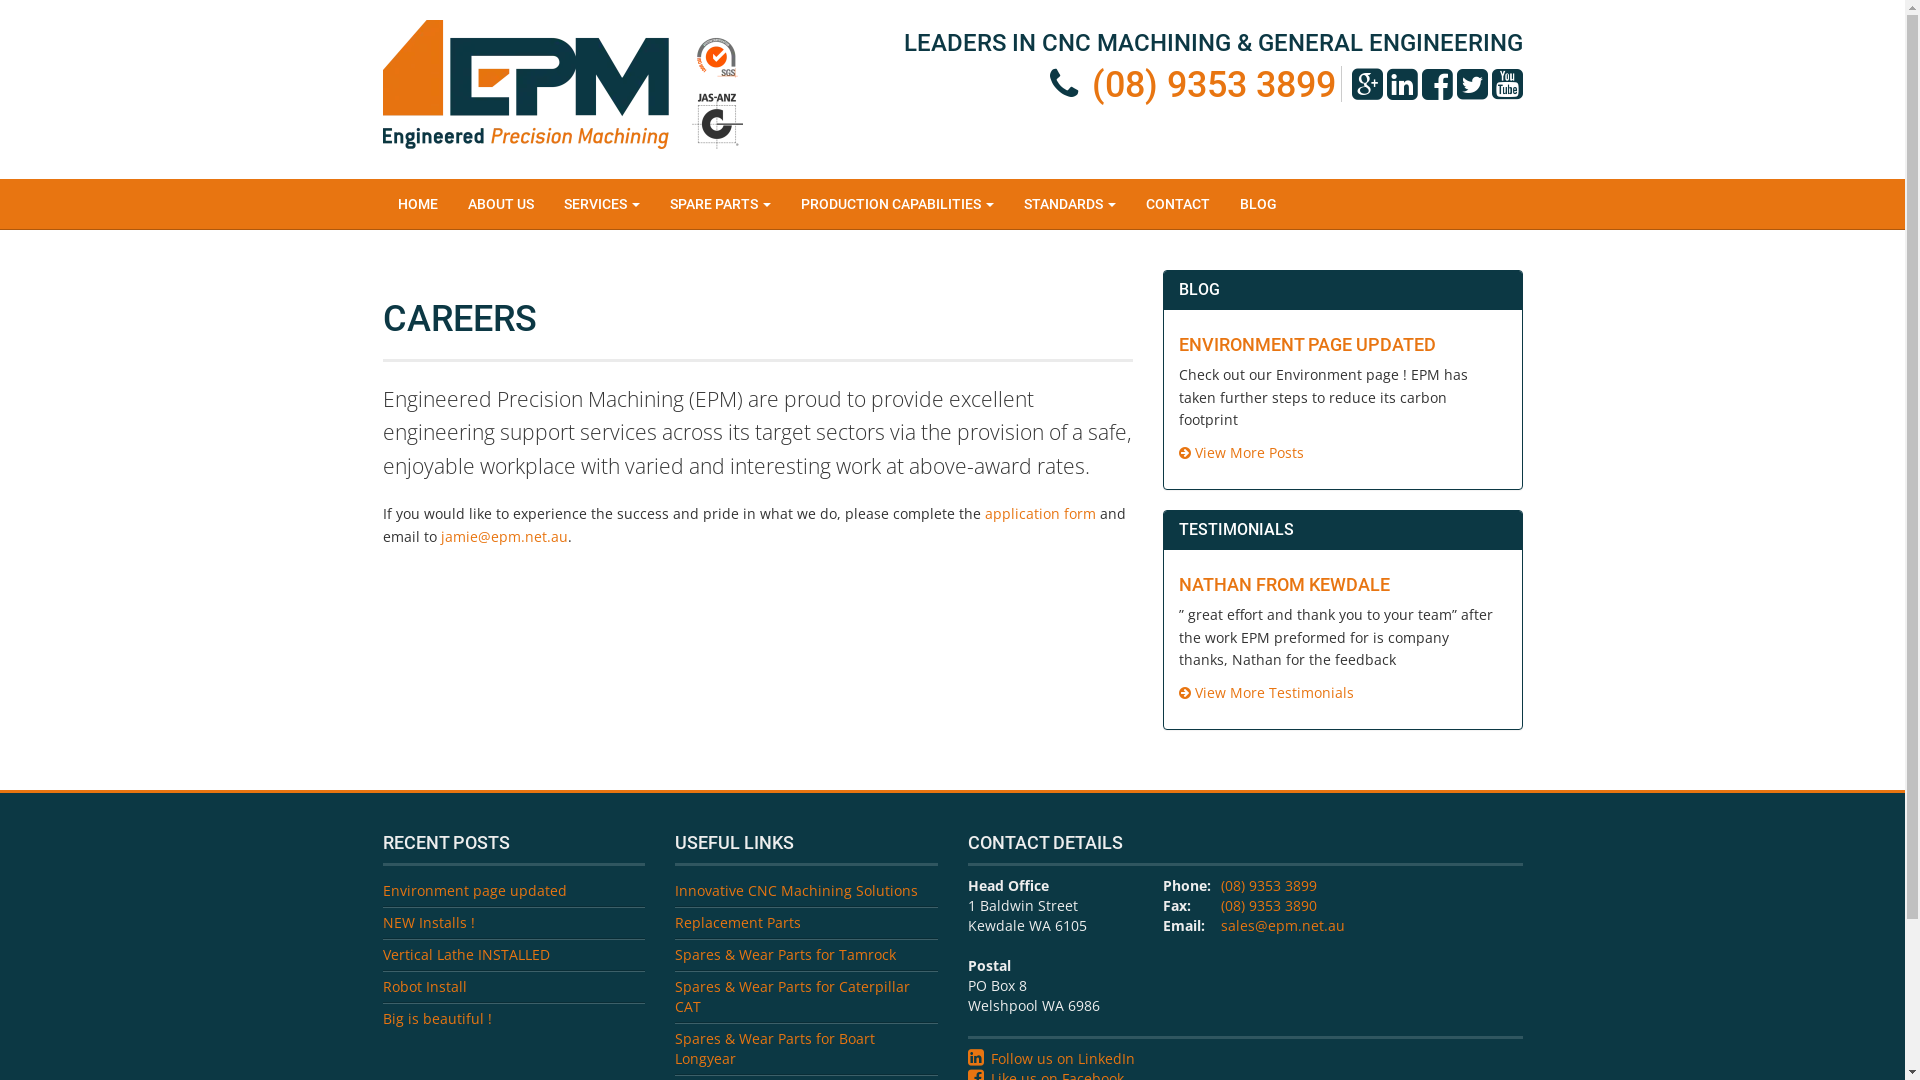  Describe the element at coordinates (474, 890) in the screenshot. I see `Environment page updated` at that location.